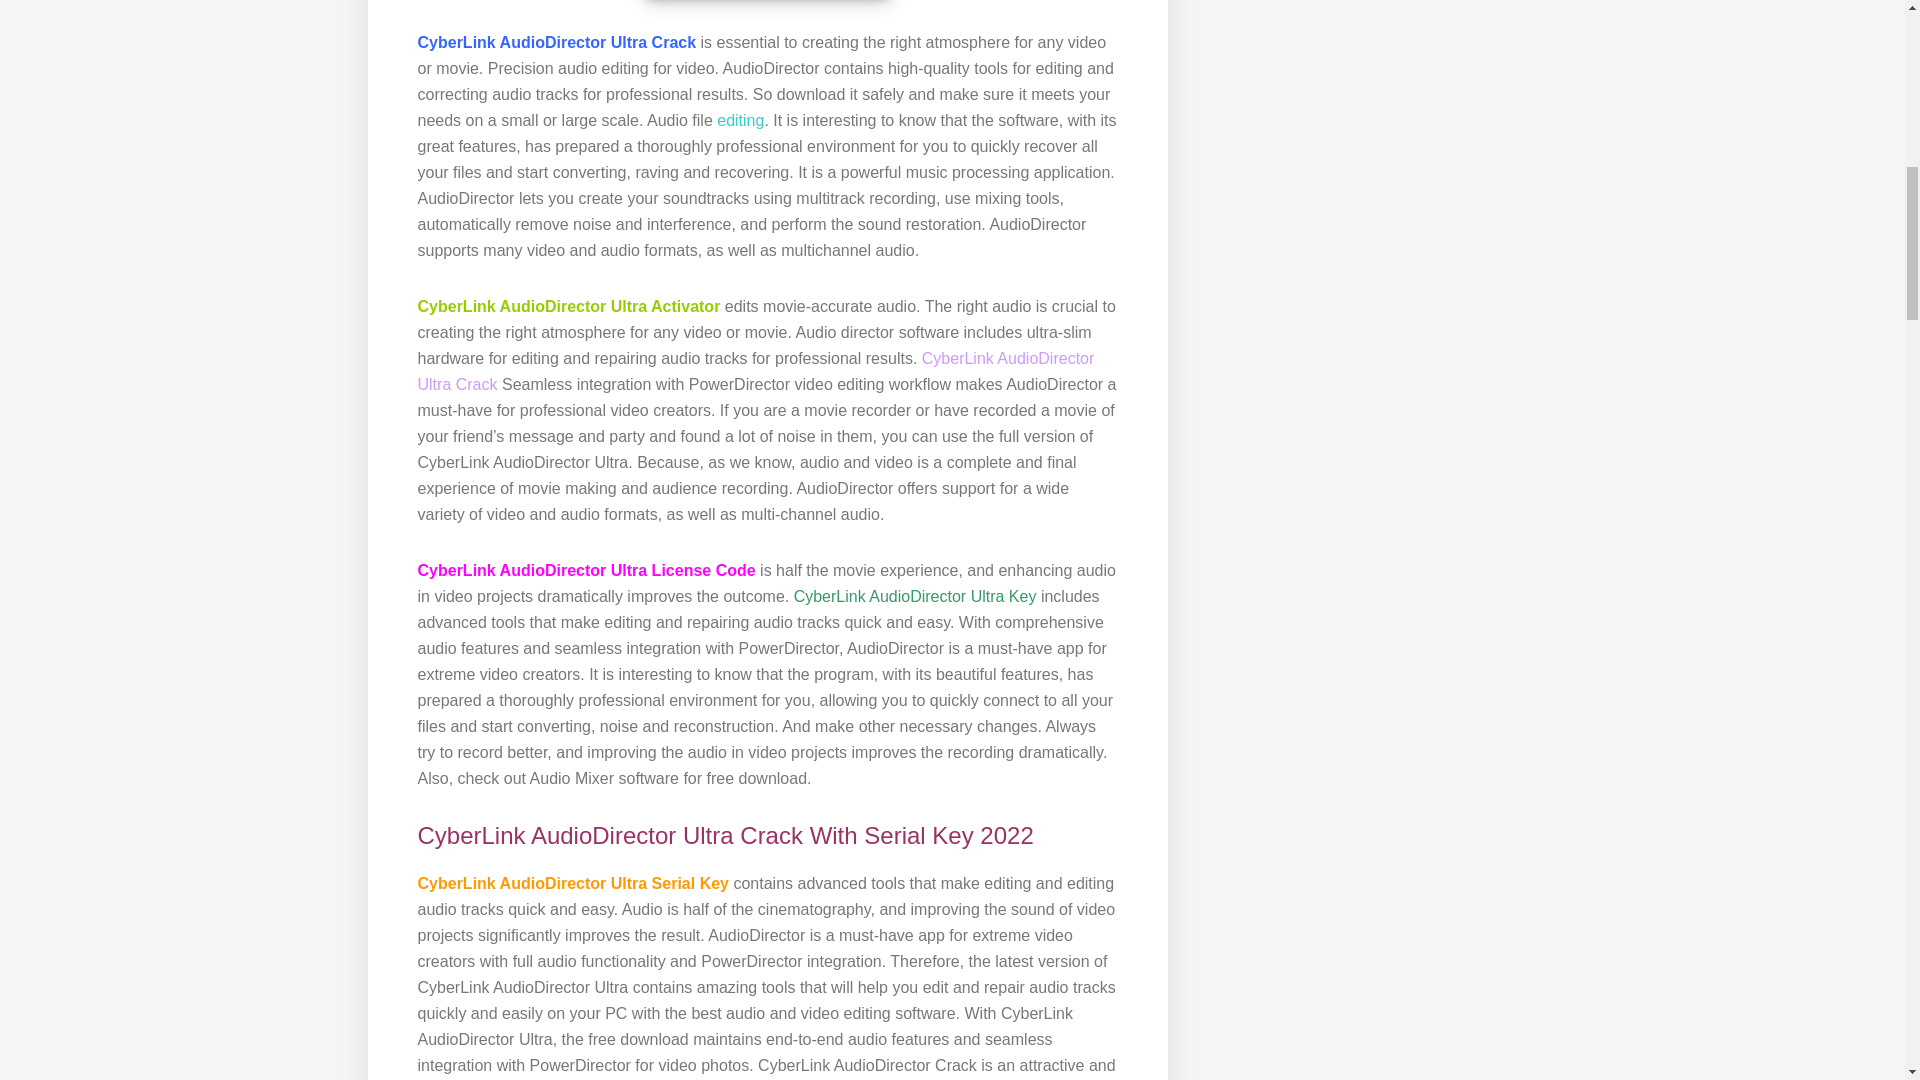  I want to click on CyberLink AudioDirector Ultra Serial Key , so click(576, 883).